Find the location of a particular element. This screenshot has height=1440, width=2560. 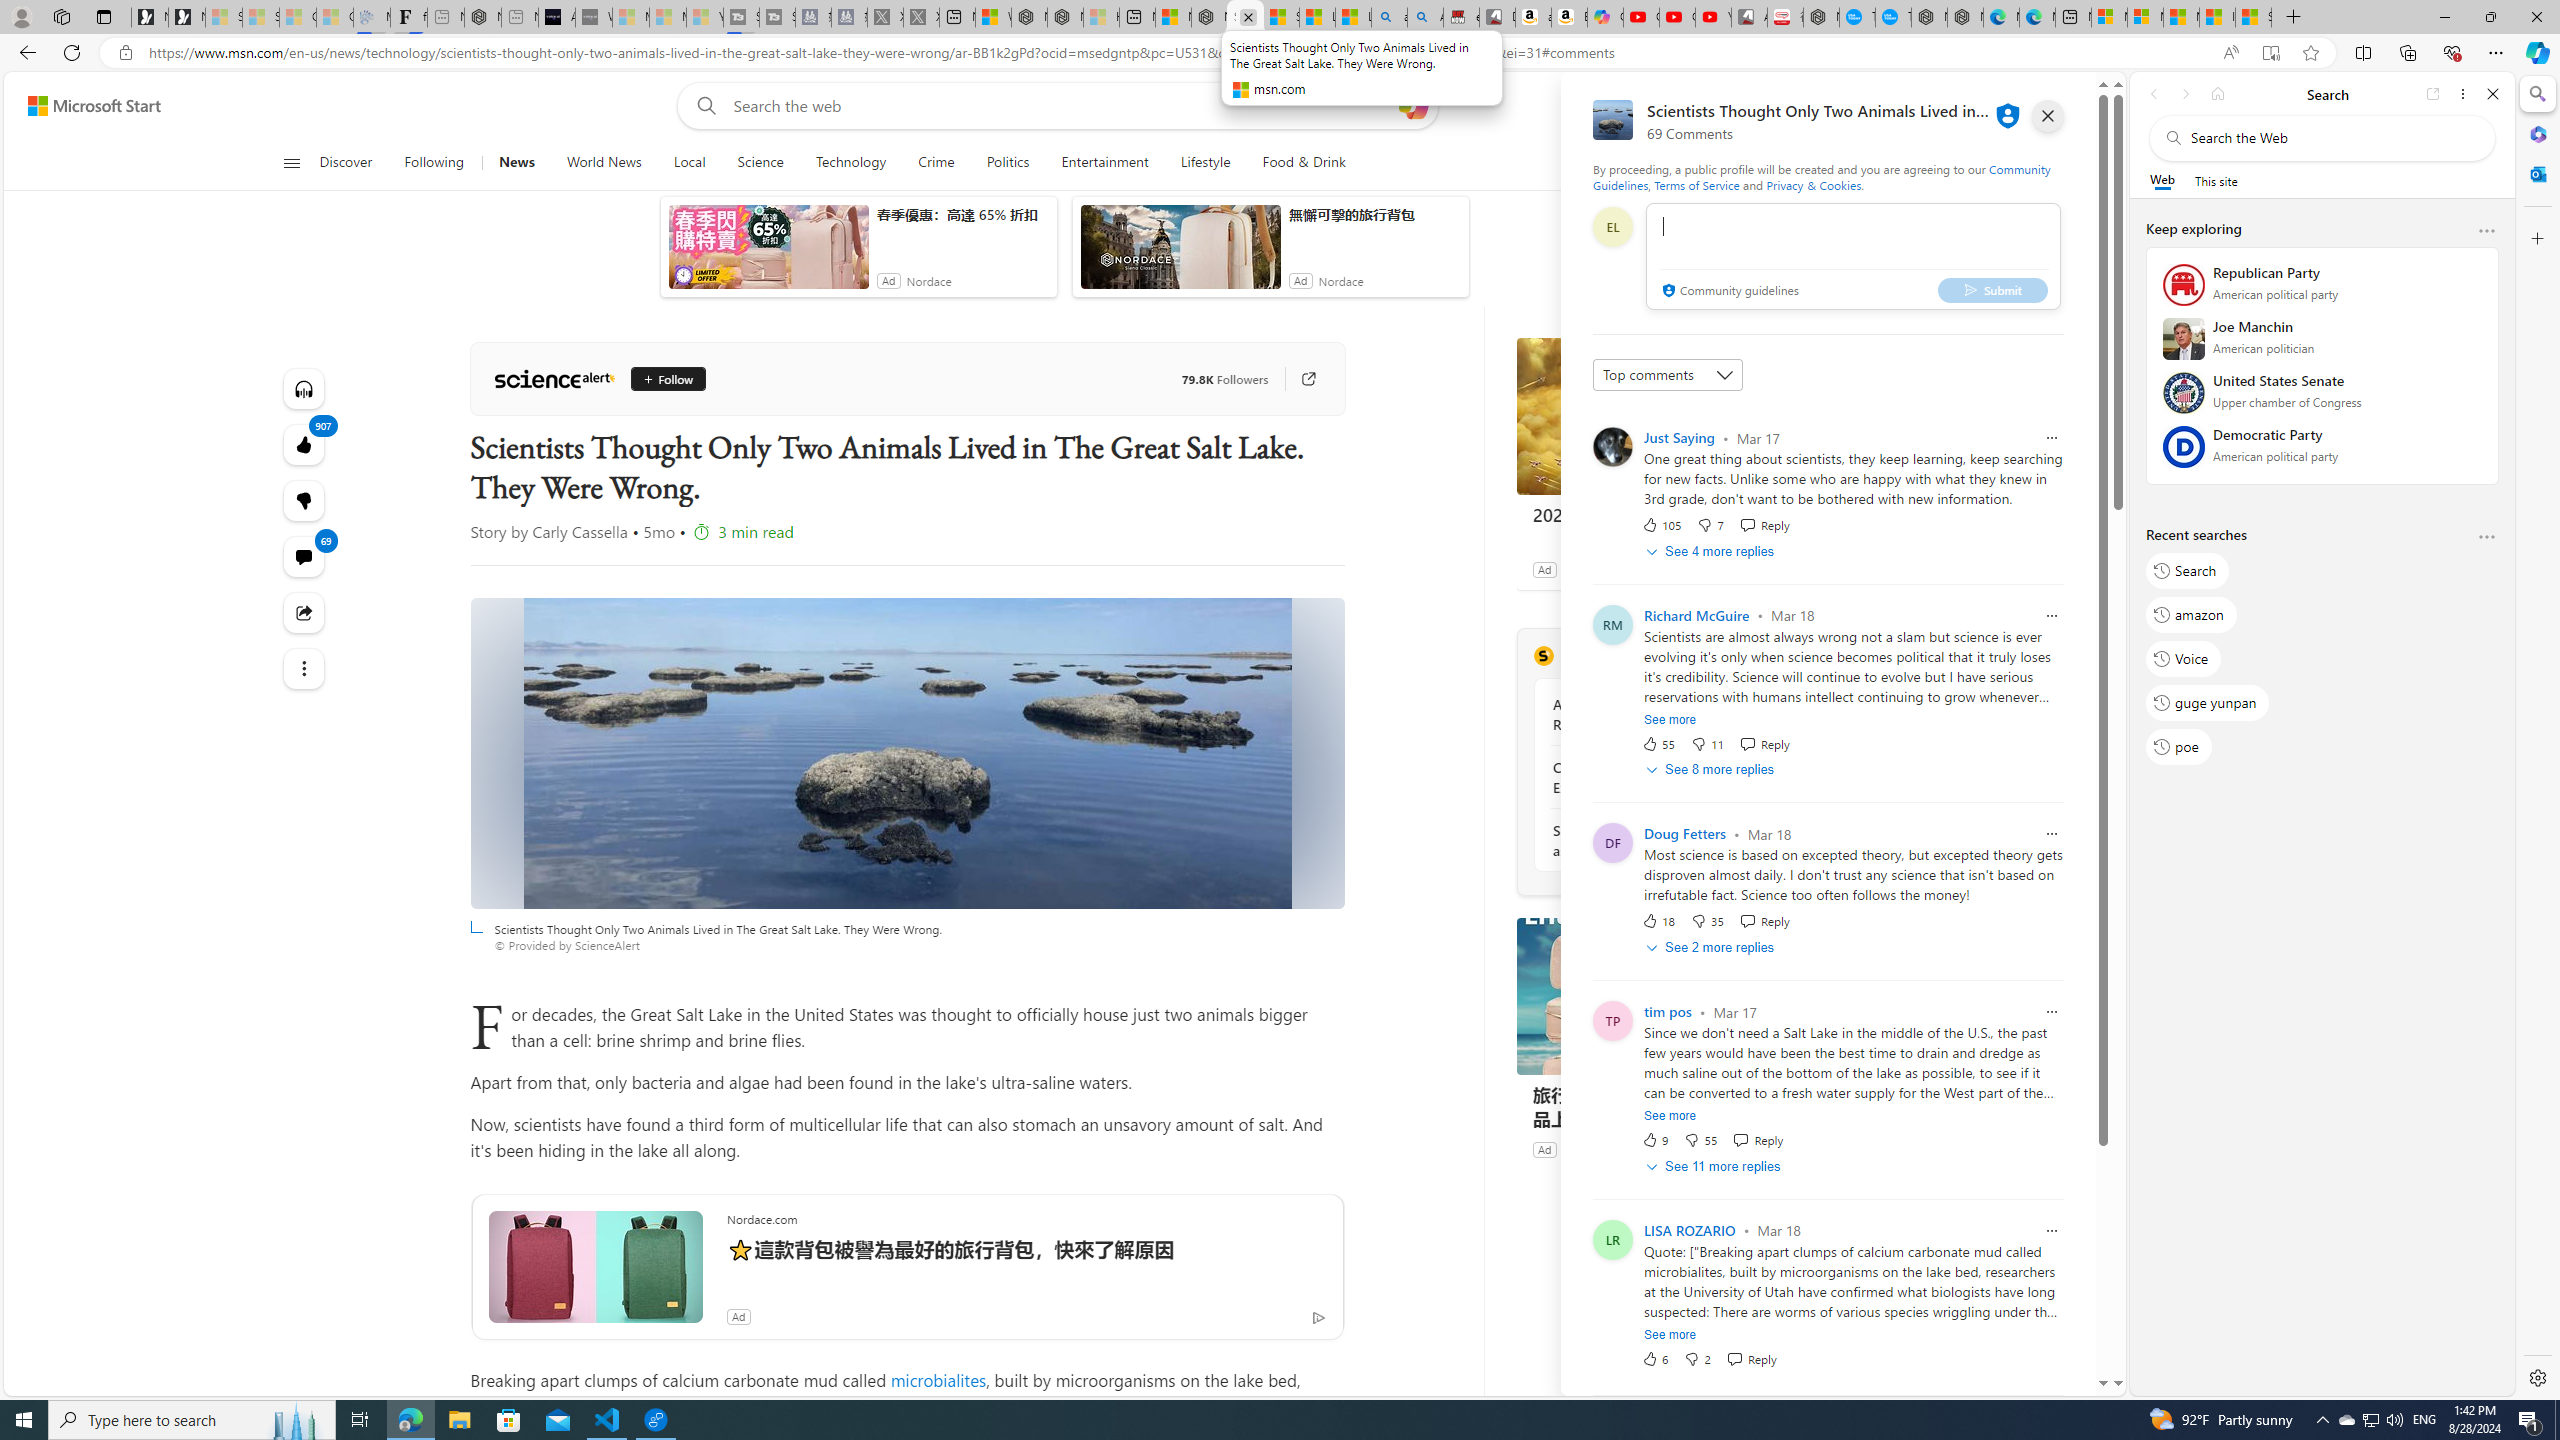

Following is located at coordinates (436, 163).